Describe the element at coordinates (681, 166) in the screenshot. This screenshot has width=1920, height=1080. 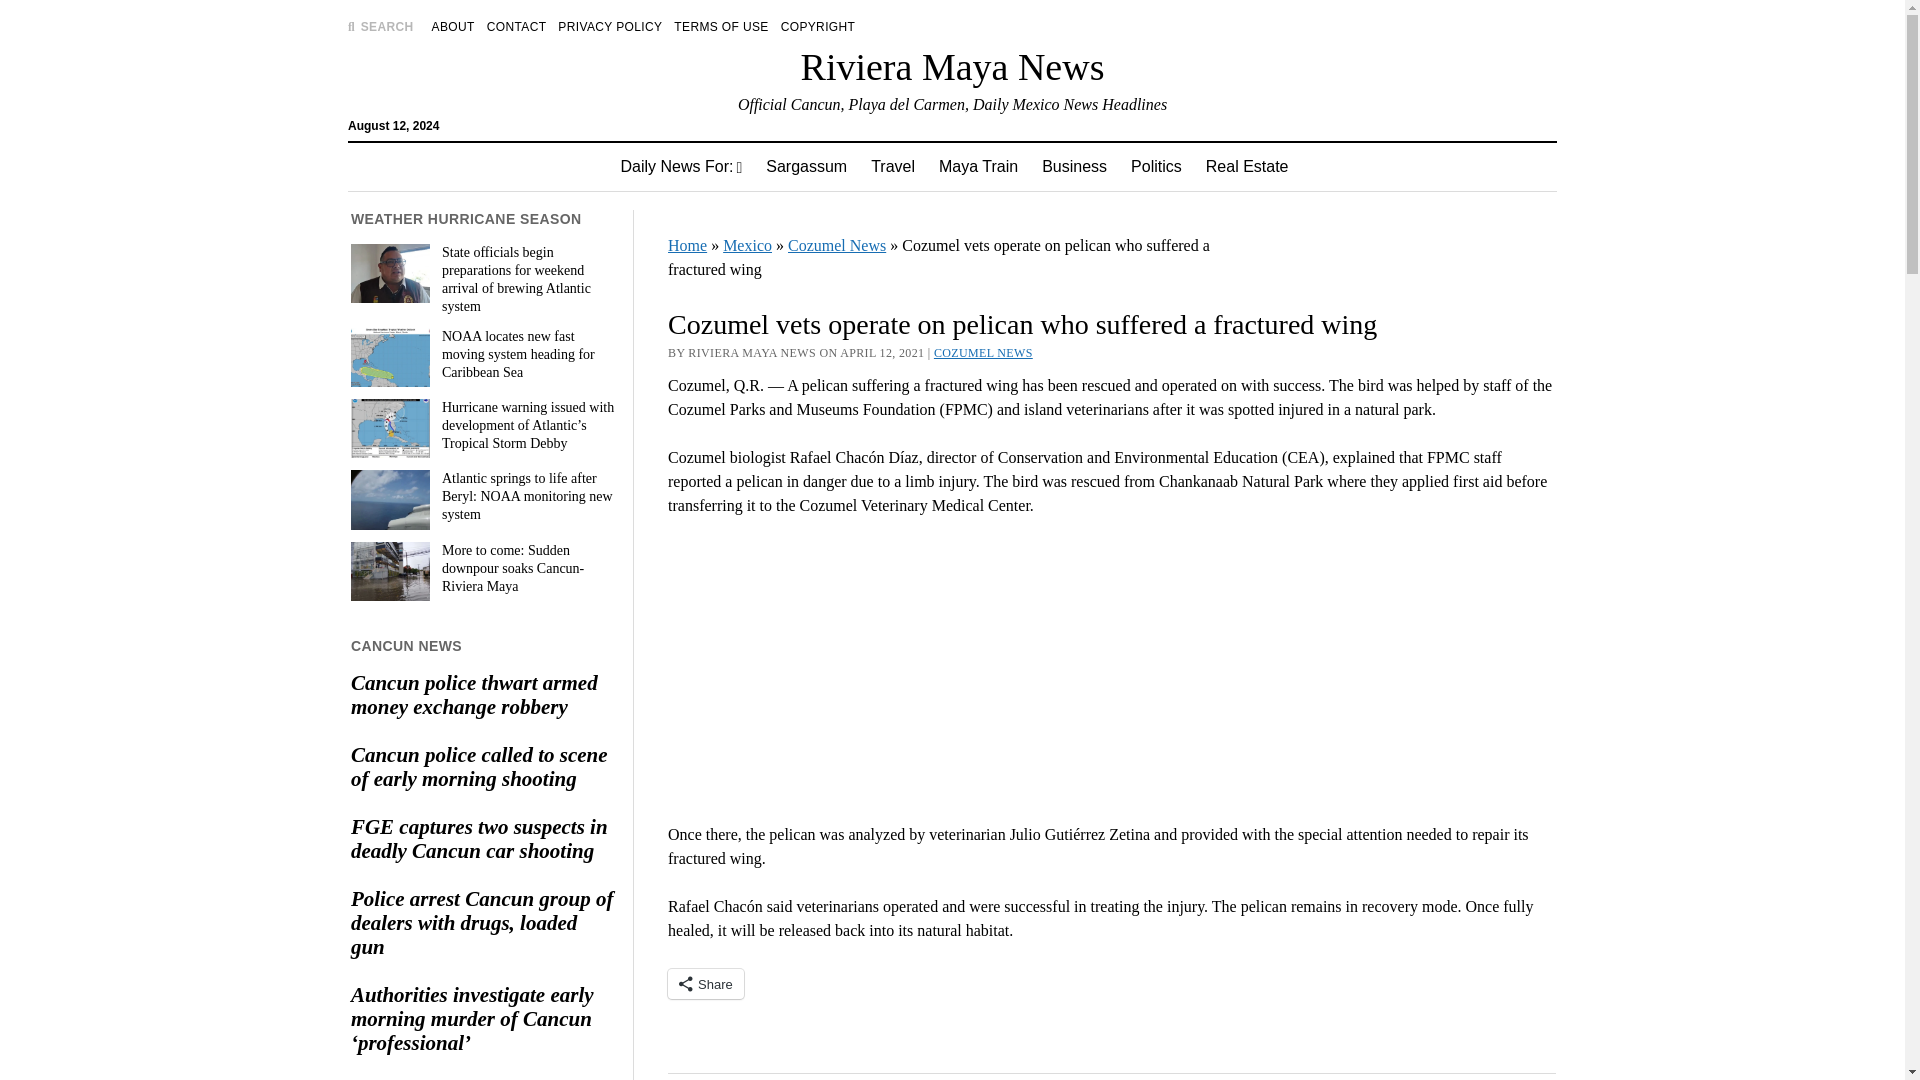
I see `Daily News For:` at that location.